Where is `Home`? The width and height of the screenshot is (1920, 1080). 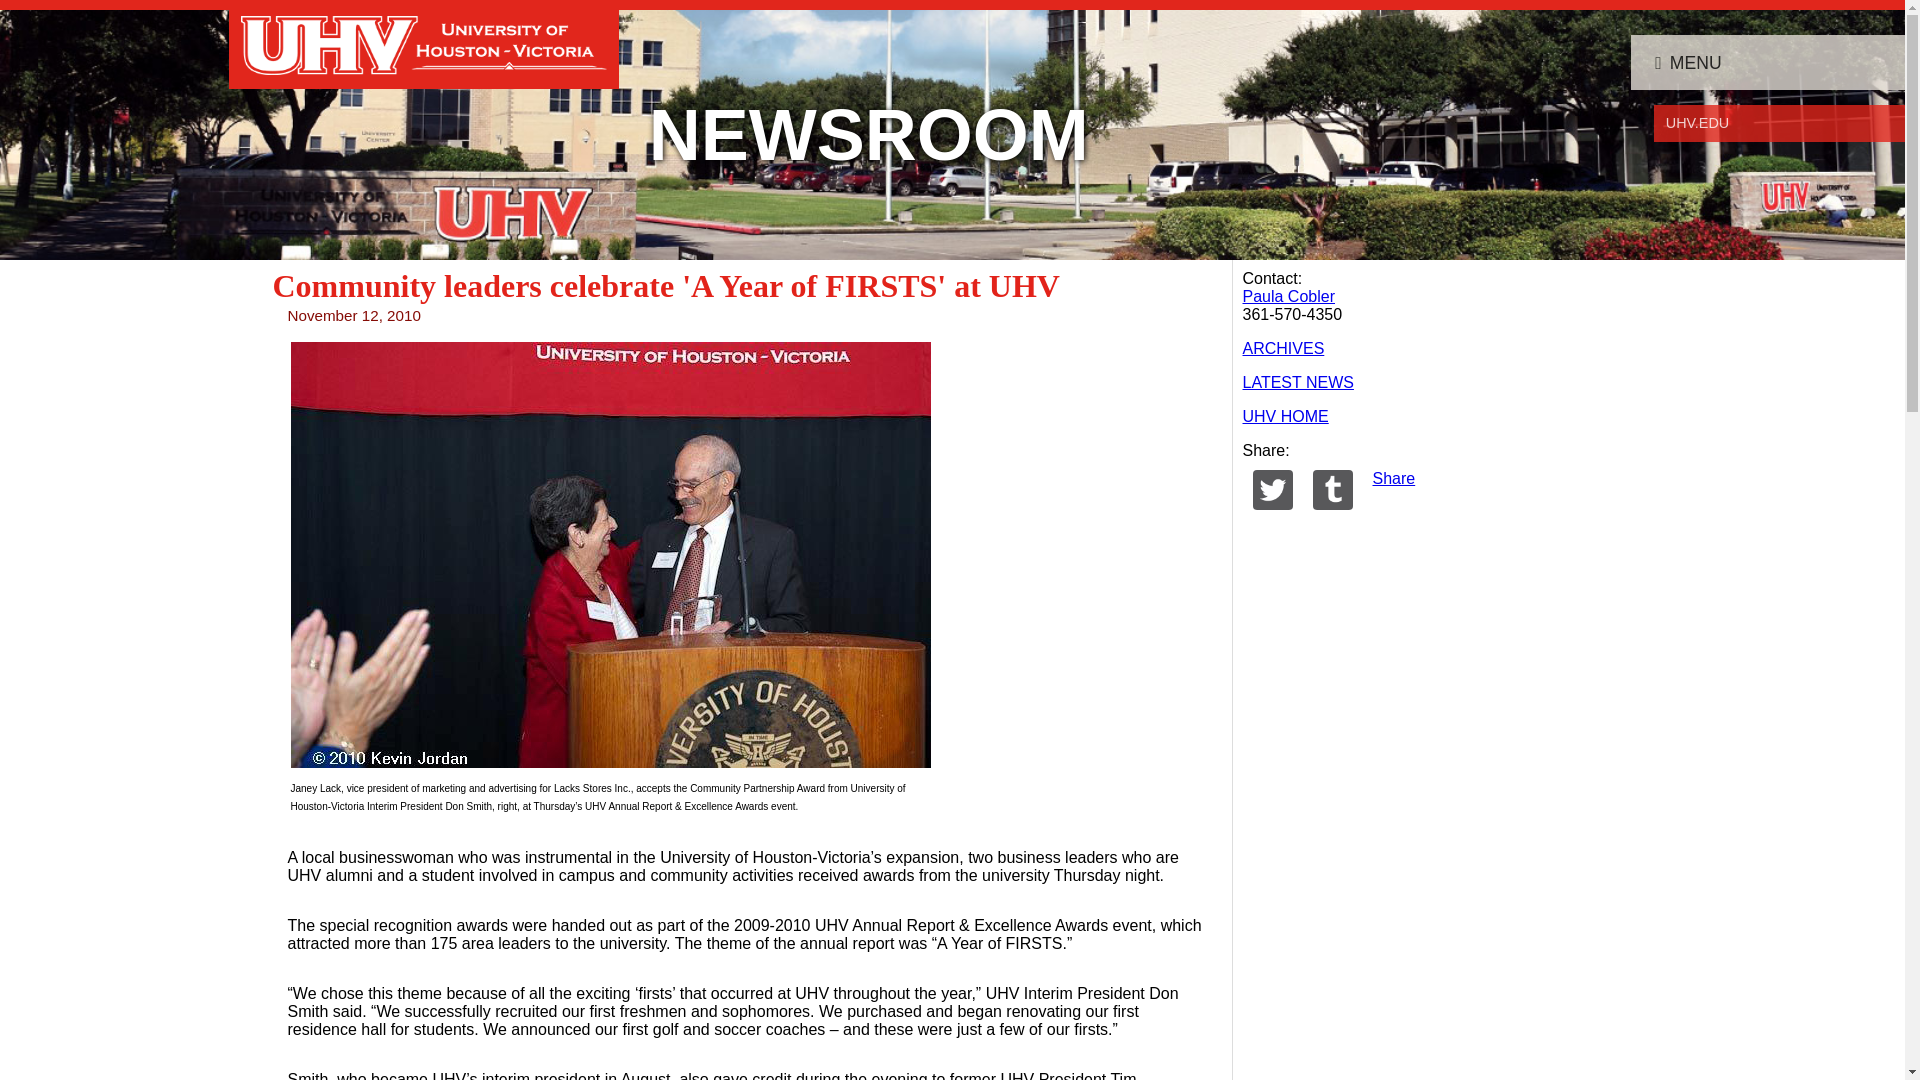 Home is located at coordinates (424, 44).